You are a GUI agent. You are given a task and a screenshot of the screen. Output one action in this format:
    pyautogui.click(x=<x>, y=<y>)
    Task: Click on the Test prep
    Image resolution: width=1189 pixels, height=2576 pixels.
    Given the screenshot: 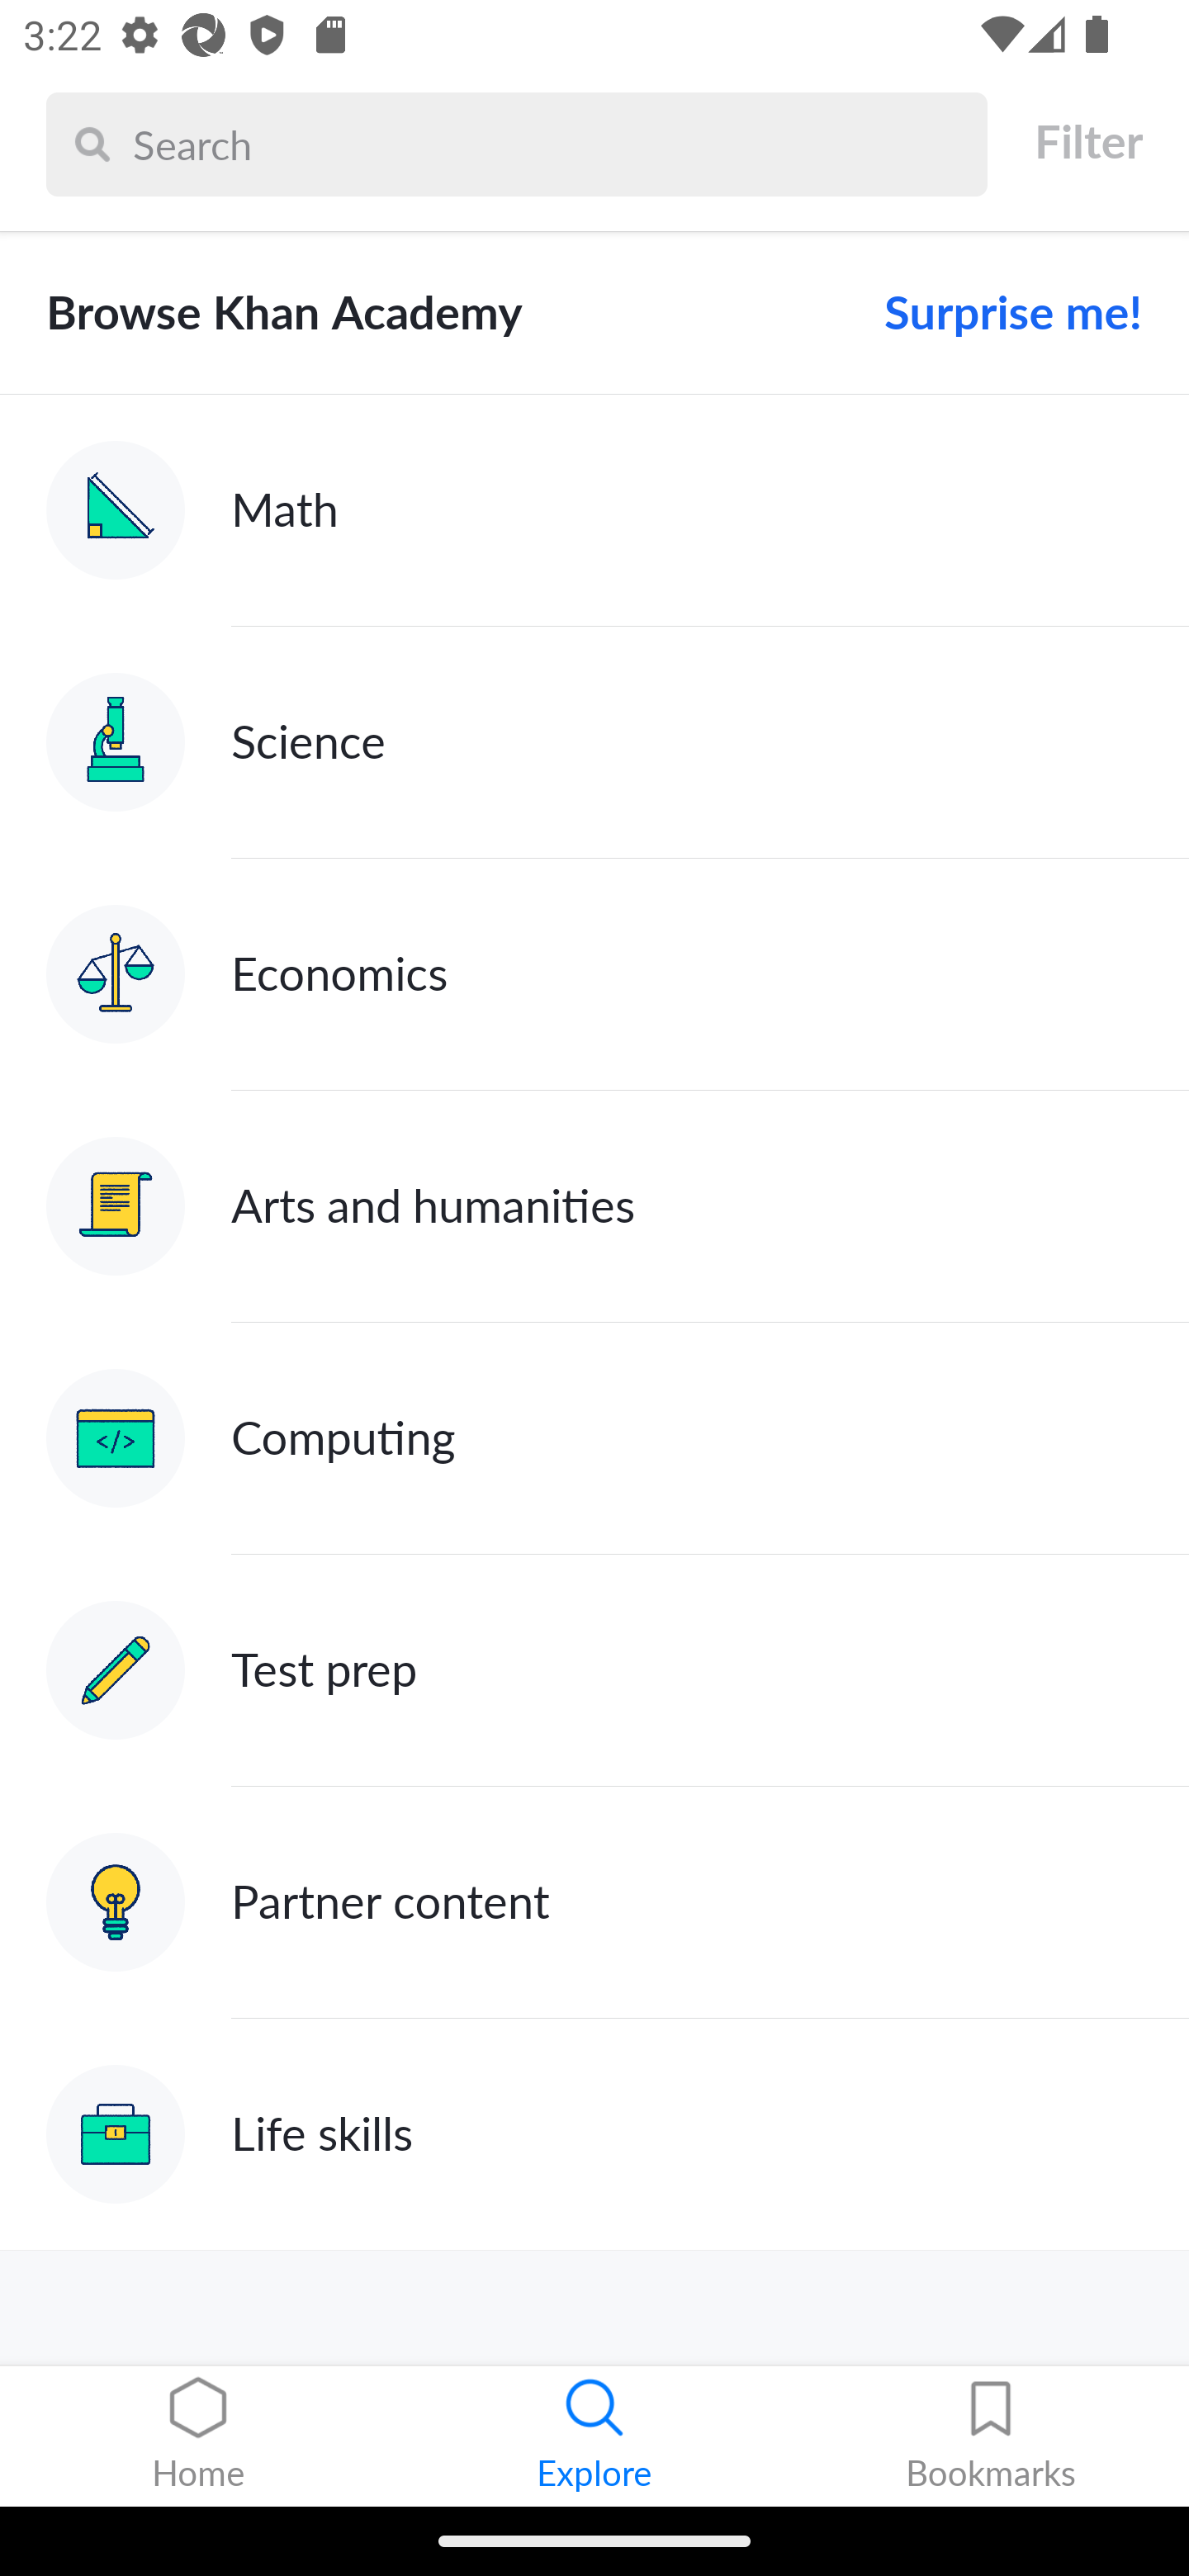 What is the action you would take?
    pyautogui.click(x=594, y=1671)
    